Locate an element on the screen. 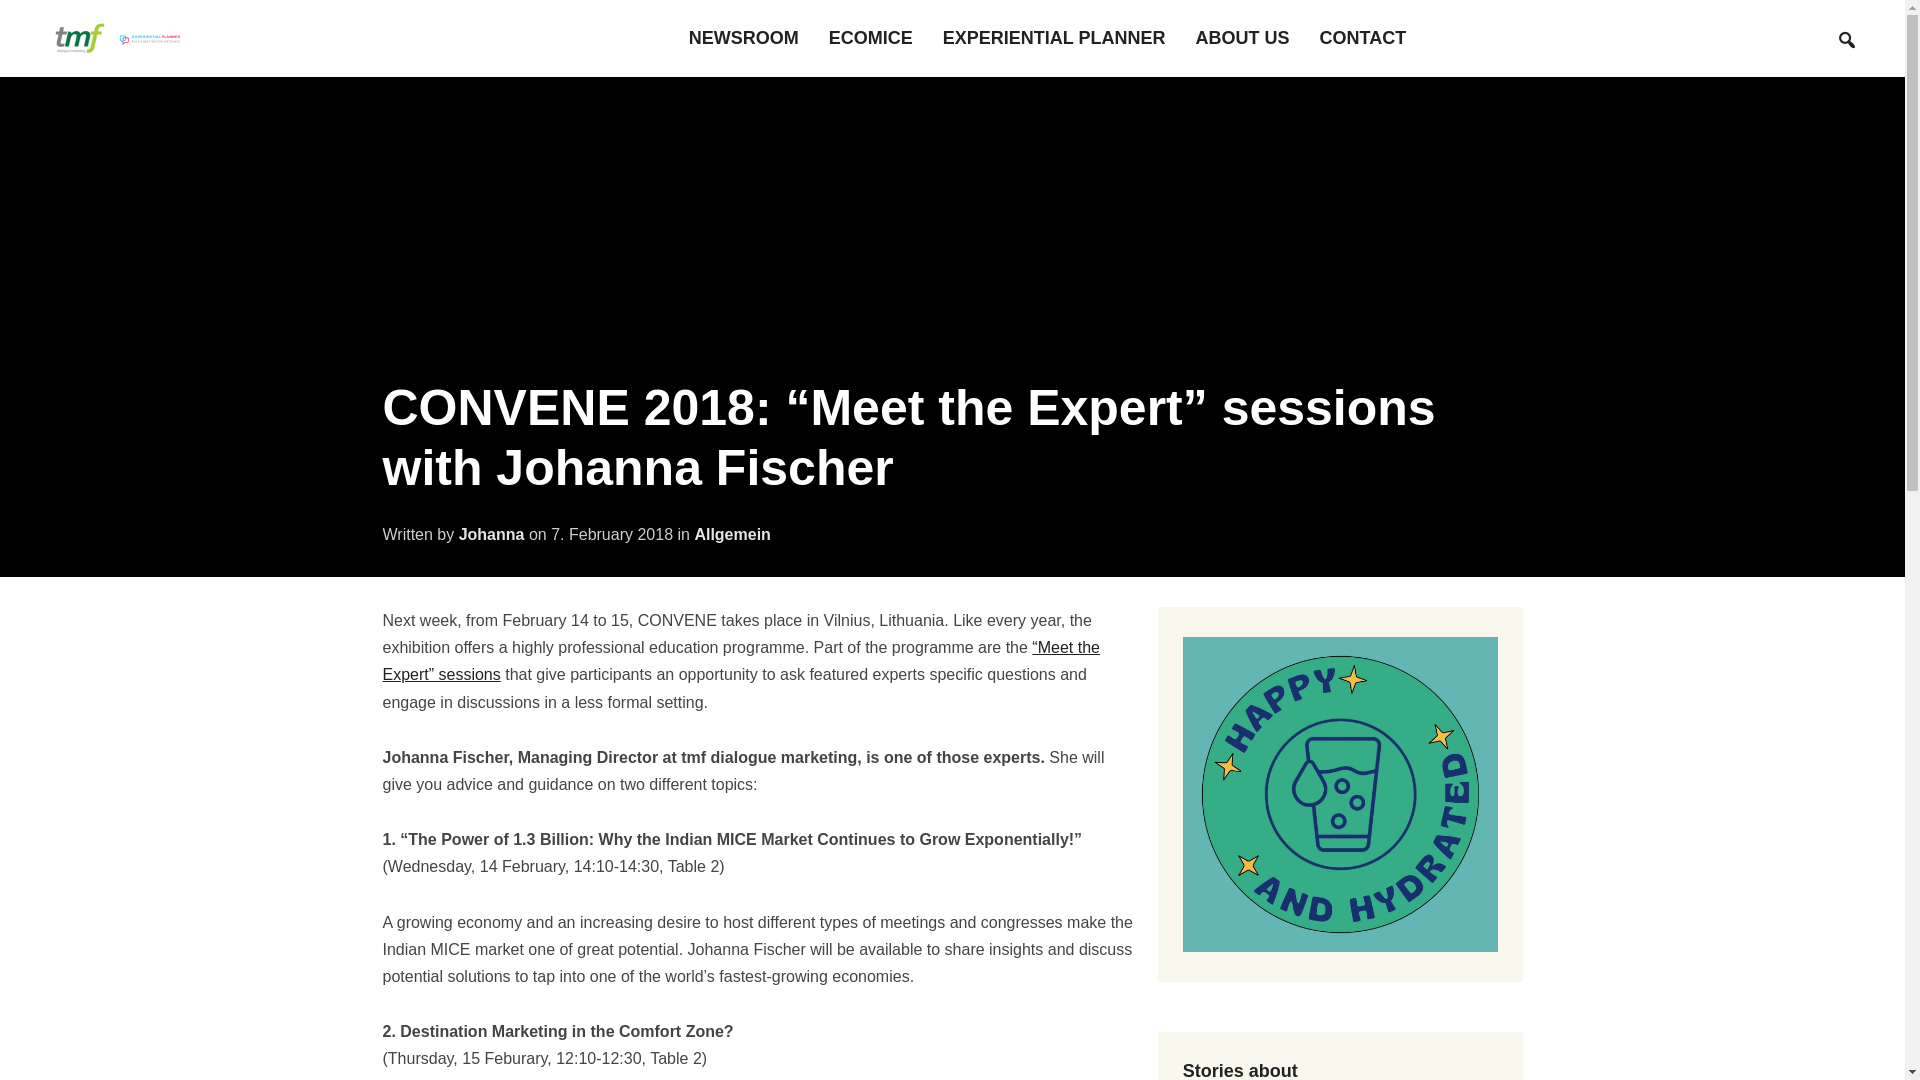 Image resolution: width=1920 pixels, height=1080 pixels. EXPERIENTIAL PLANNER is located at coordinates (1054, 38).